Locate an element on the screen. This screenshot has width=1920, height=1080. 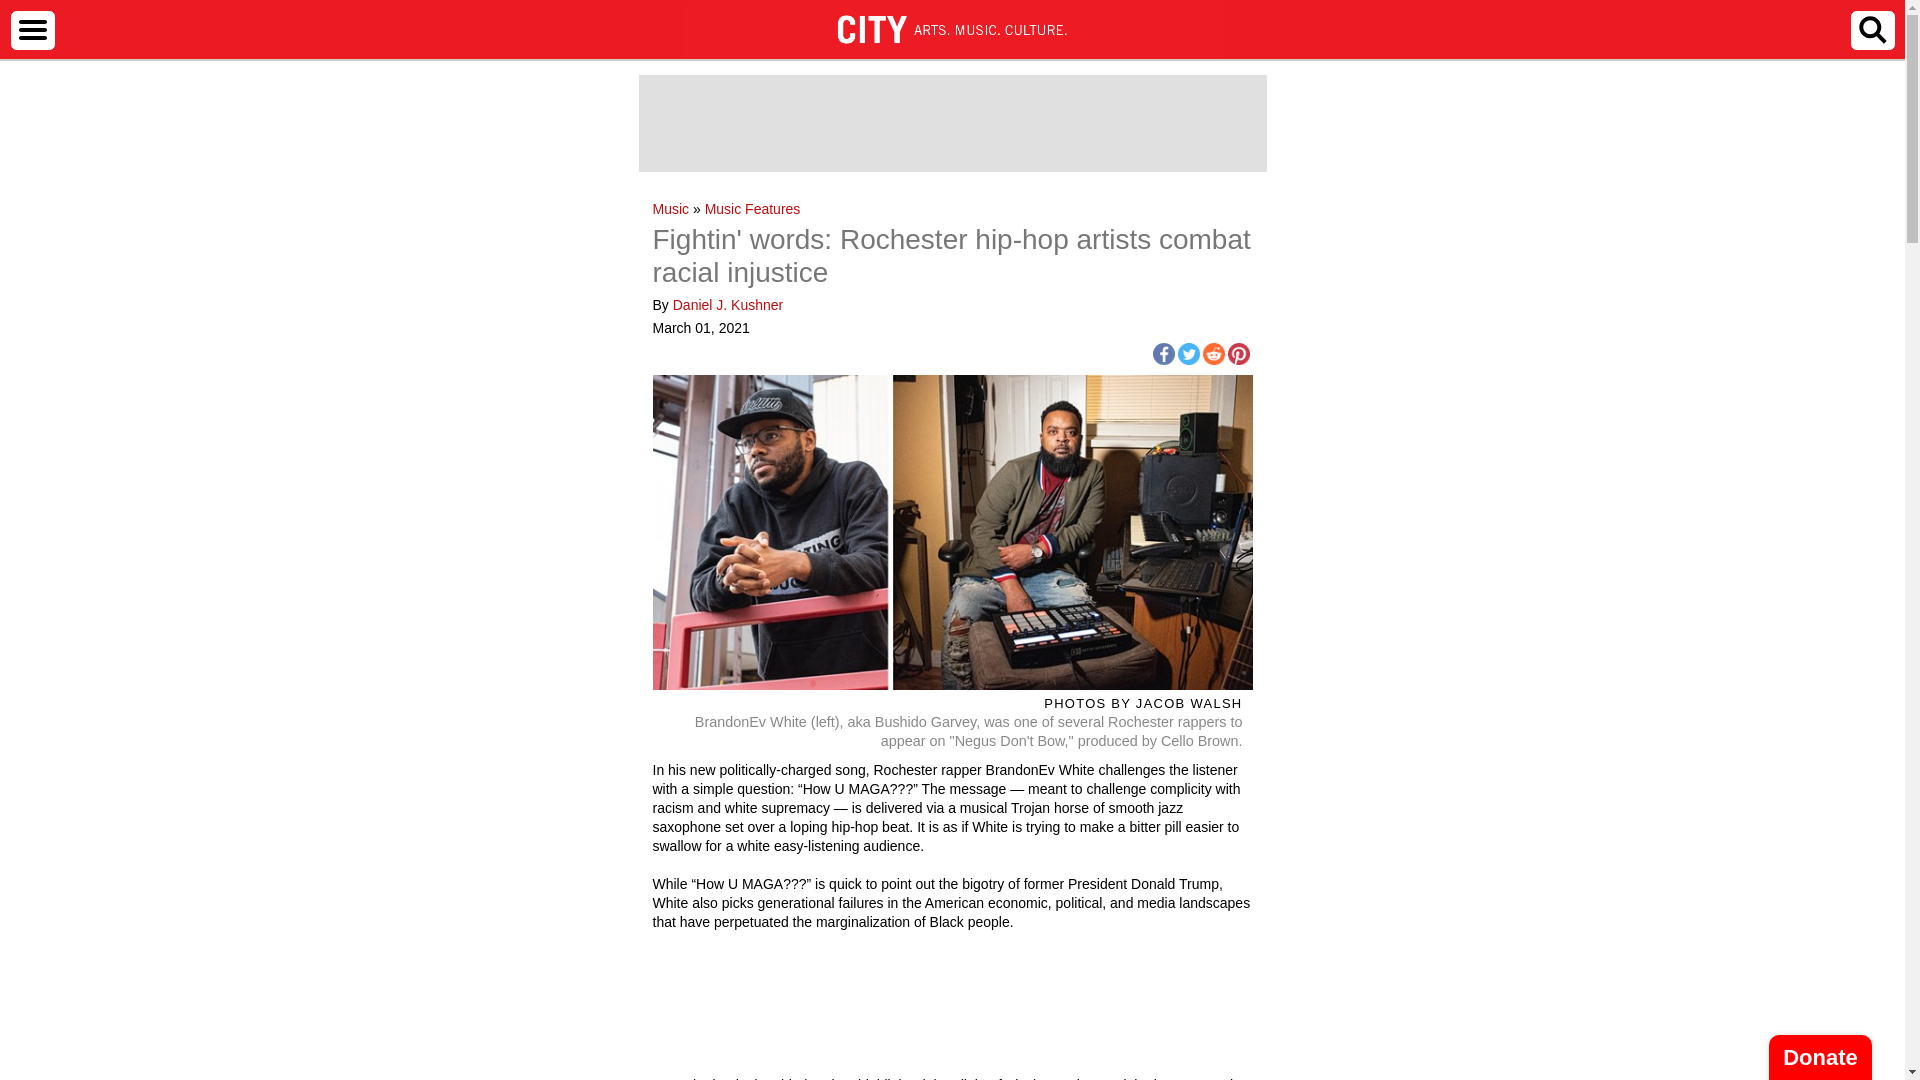
Daniel J. Kushner is located at coordinates (728, 305).